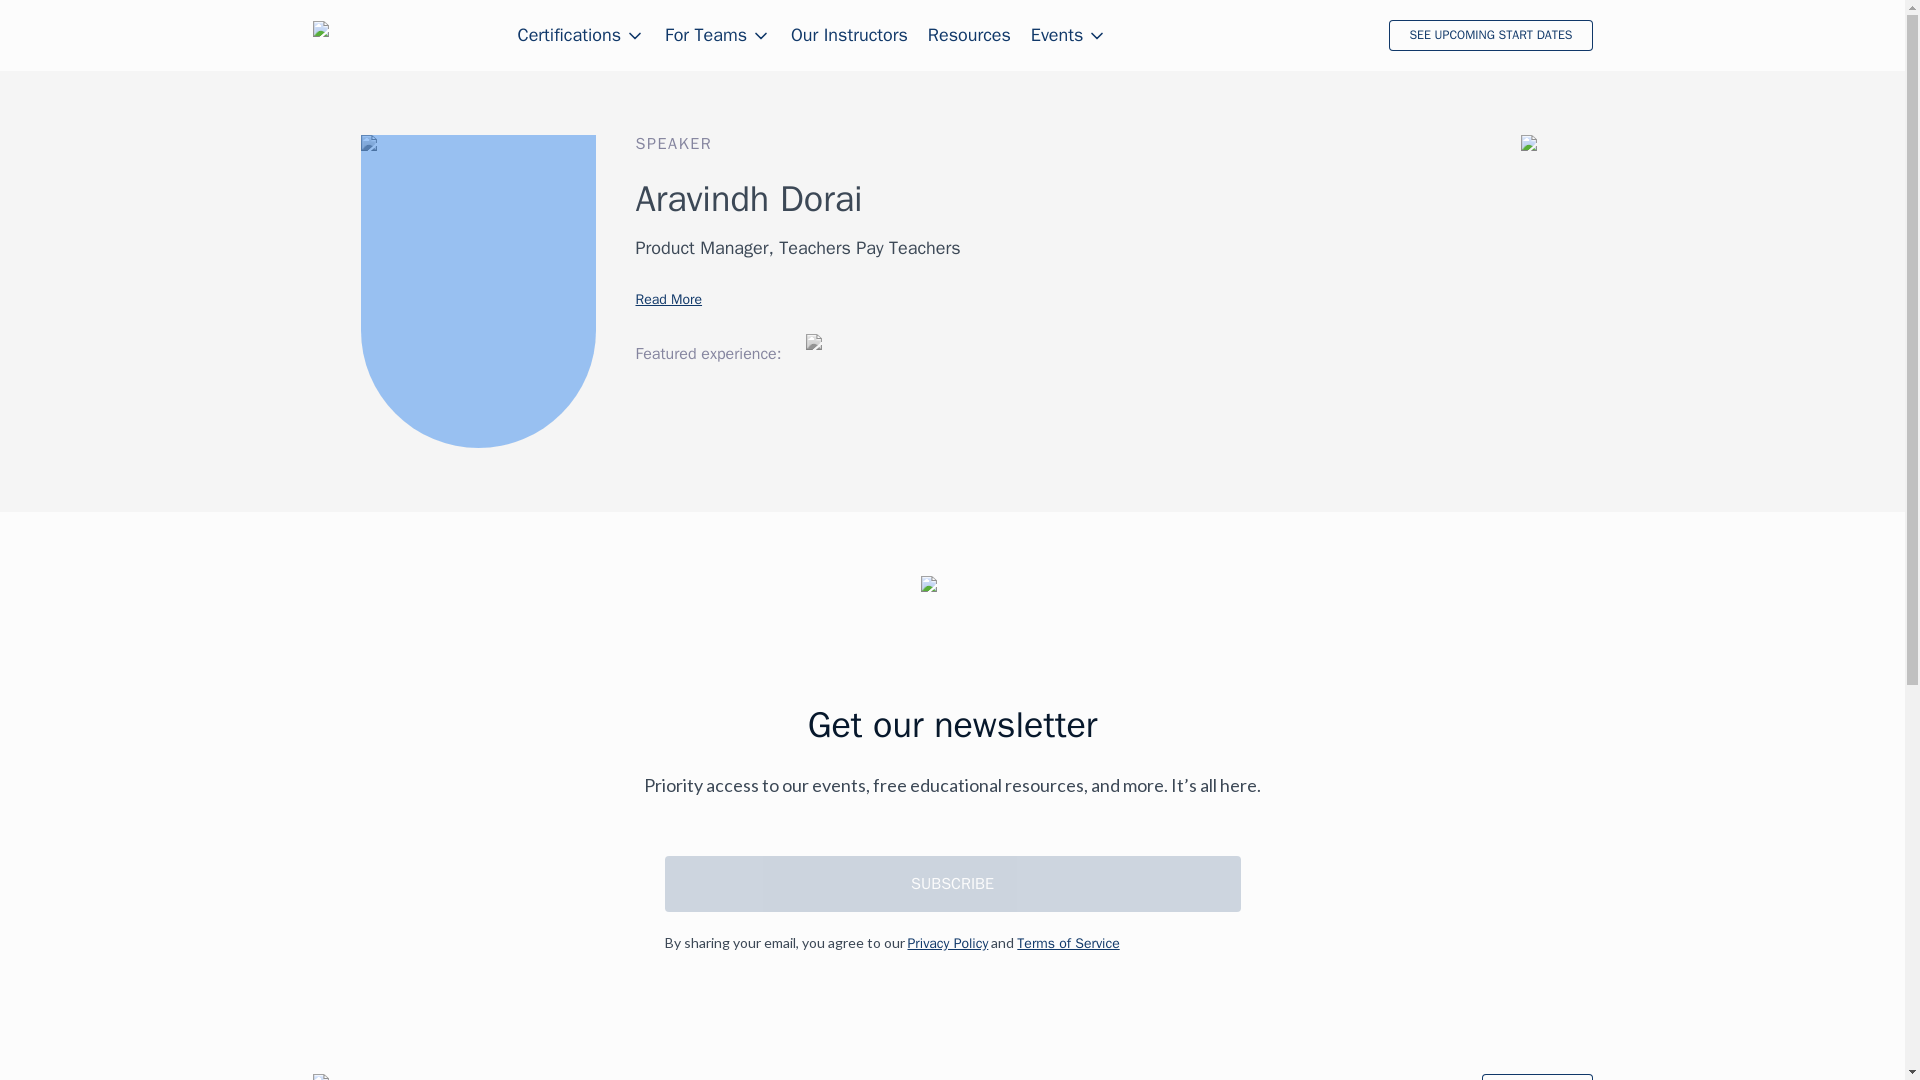  I want to click on Read More, so click(668, 298).